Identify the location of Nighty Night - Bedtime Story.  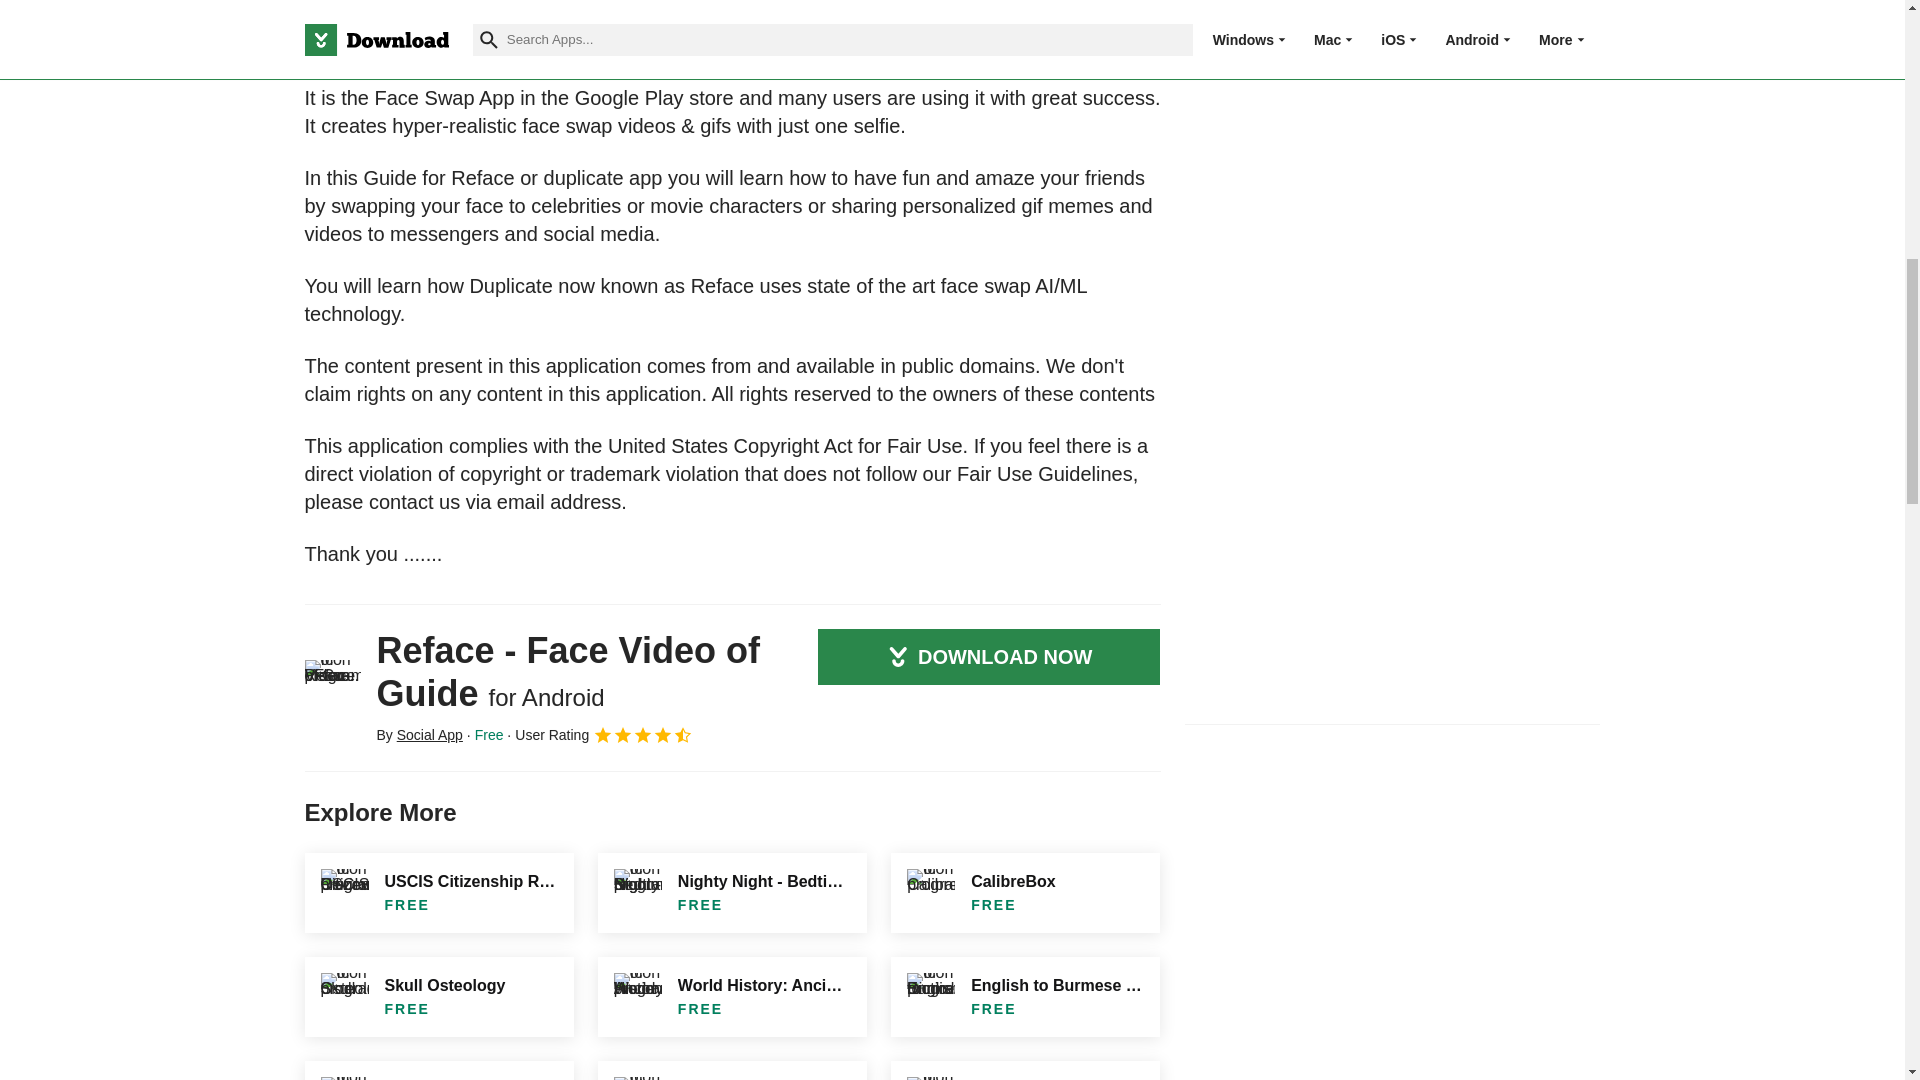
(732, 893).